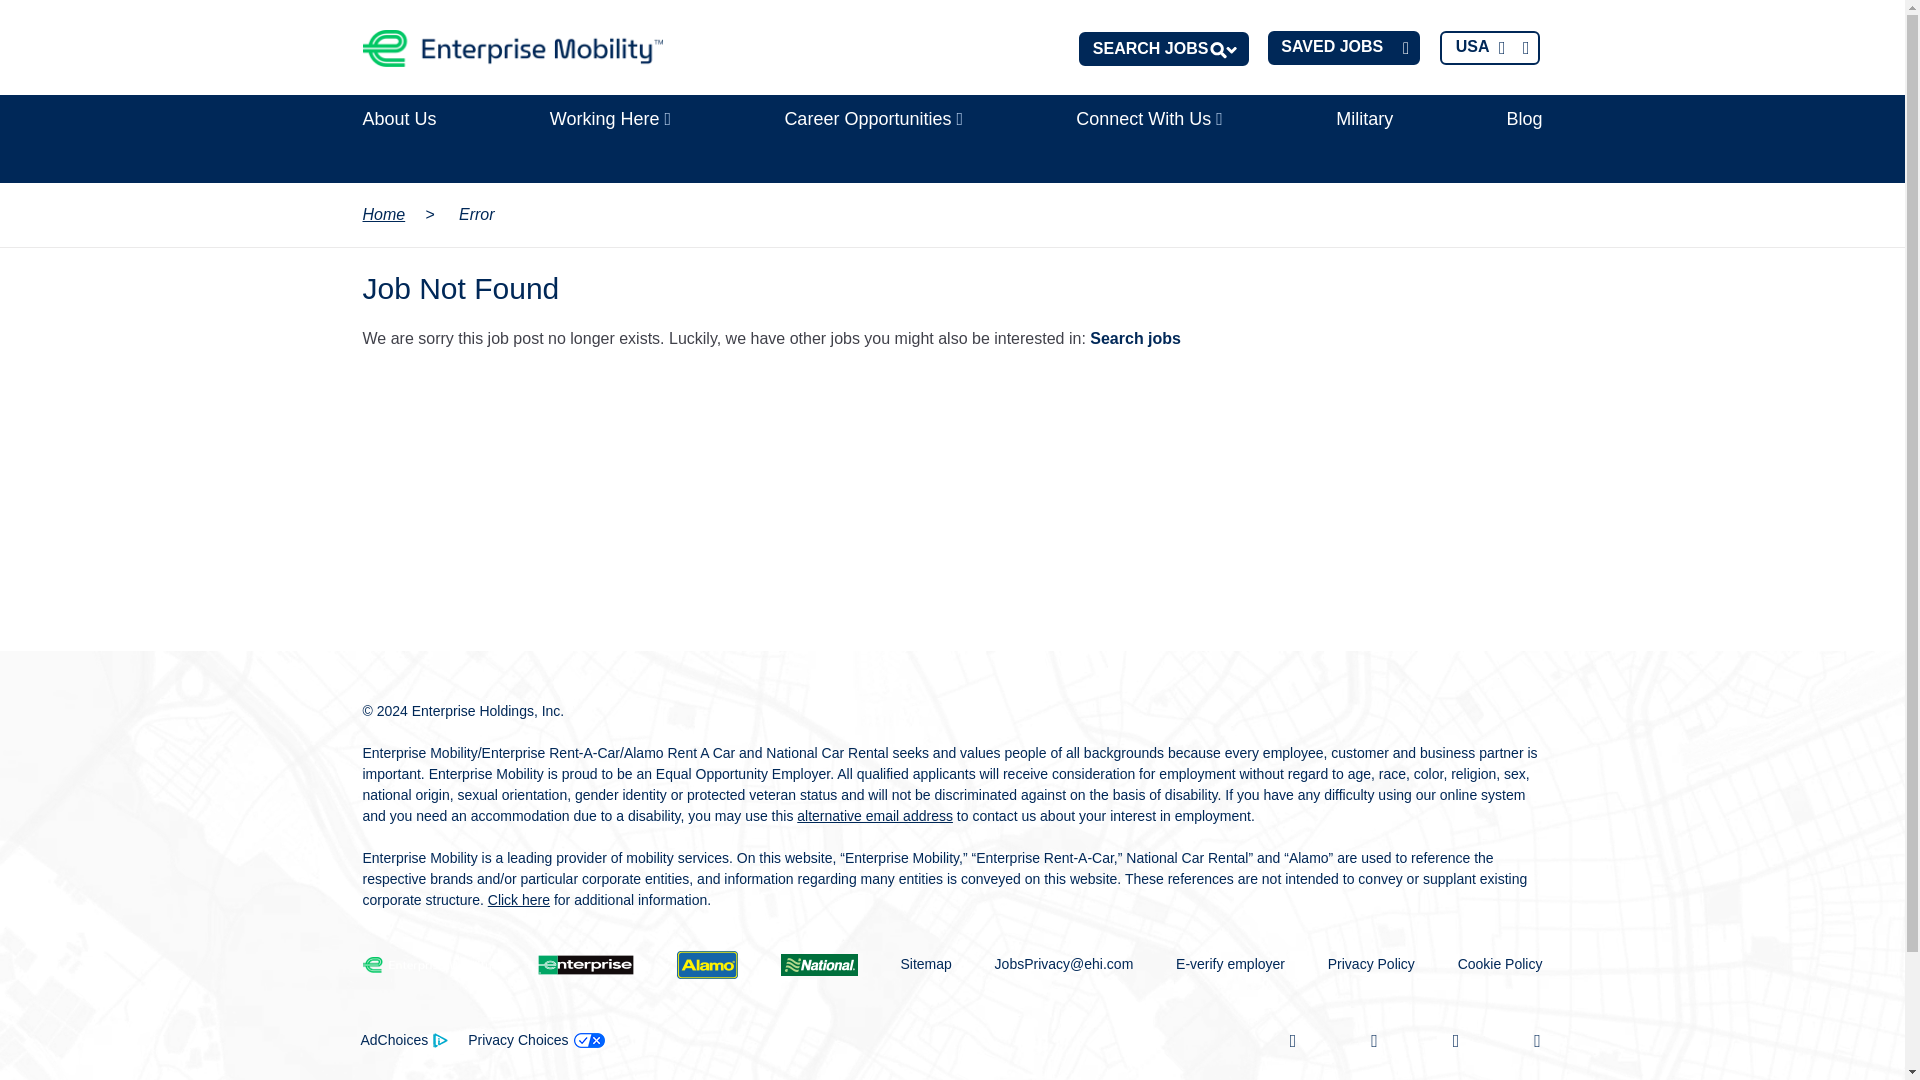 The image size is (1920, 1080). What do you see at coordinates (1344, 48) in the screenshot?
I see `SAVED JOBS` at bounding box center [1344, 48].